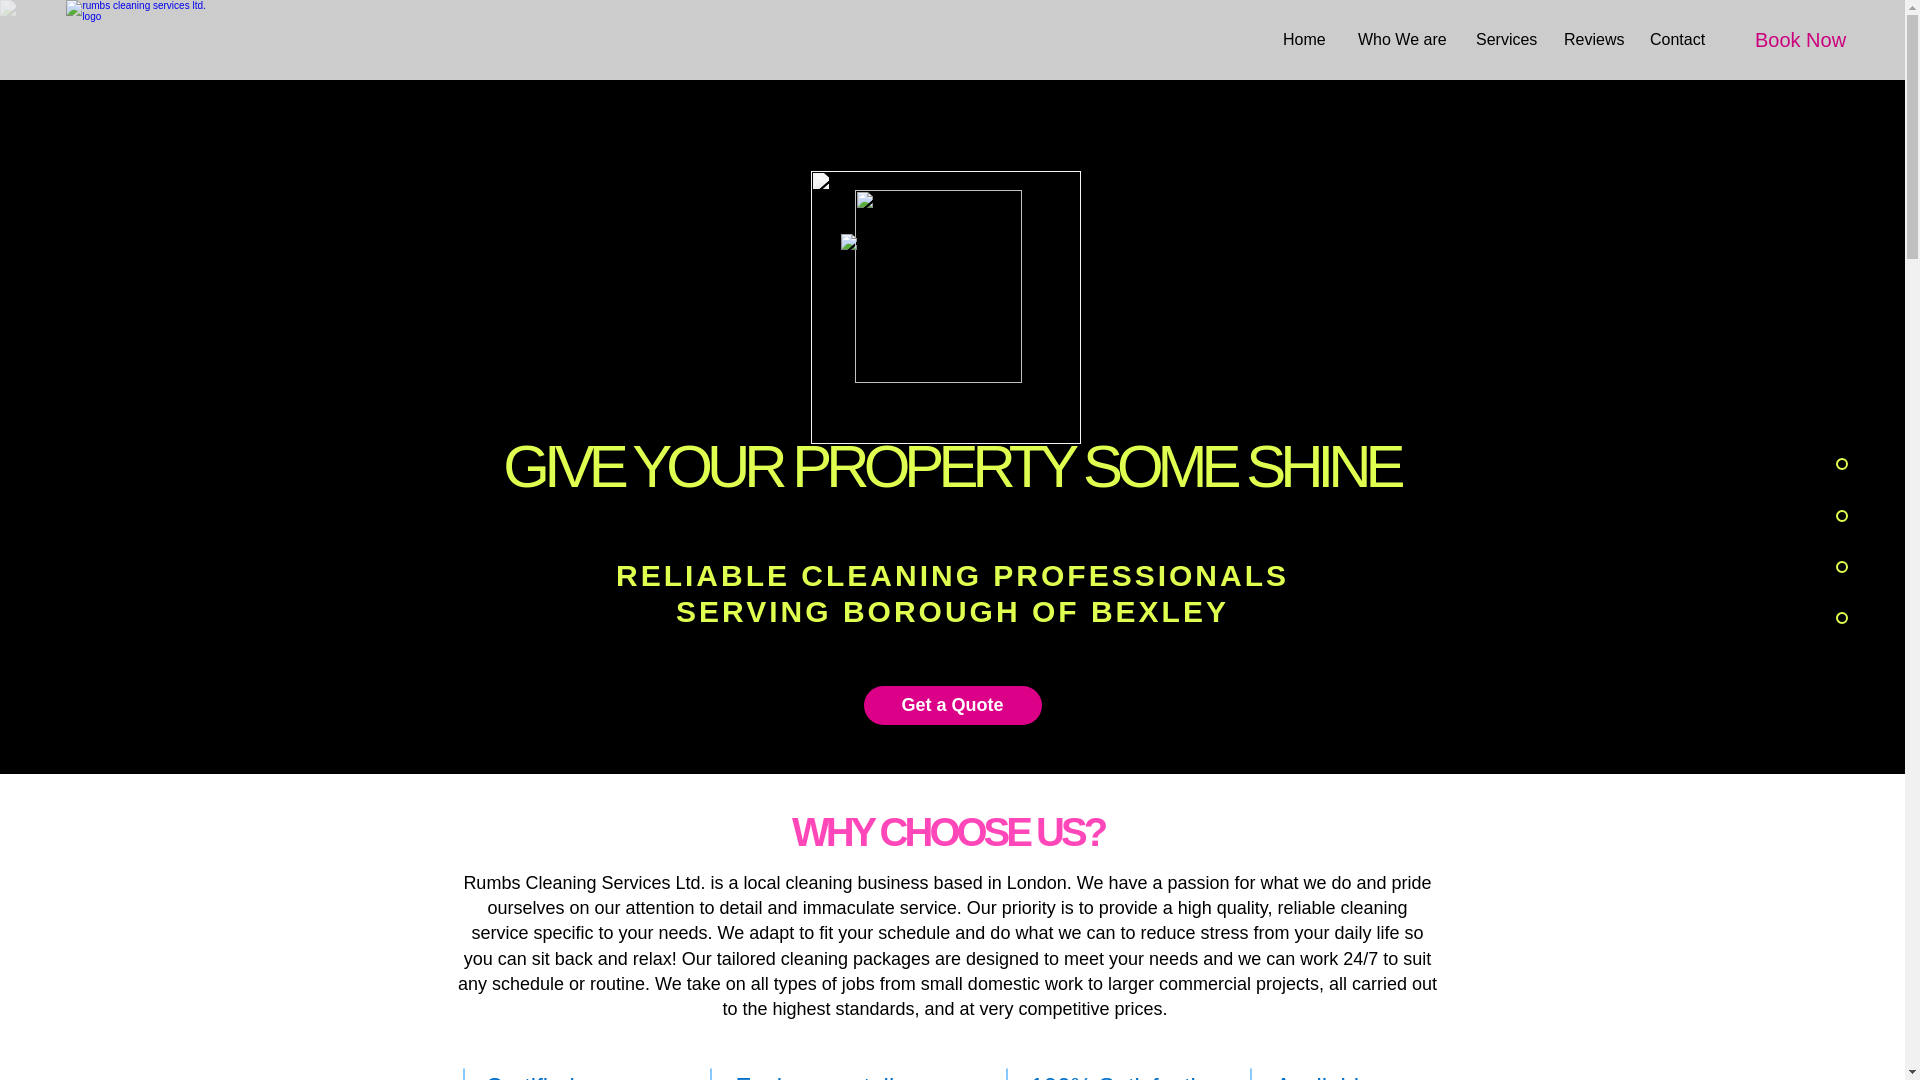 This screenshot has width=1920, height=1080. What do you see at coordinates (1678, 40) in the screenshot?
I see `Contact` at bounding box center [1678, 40].